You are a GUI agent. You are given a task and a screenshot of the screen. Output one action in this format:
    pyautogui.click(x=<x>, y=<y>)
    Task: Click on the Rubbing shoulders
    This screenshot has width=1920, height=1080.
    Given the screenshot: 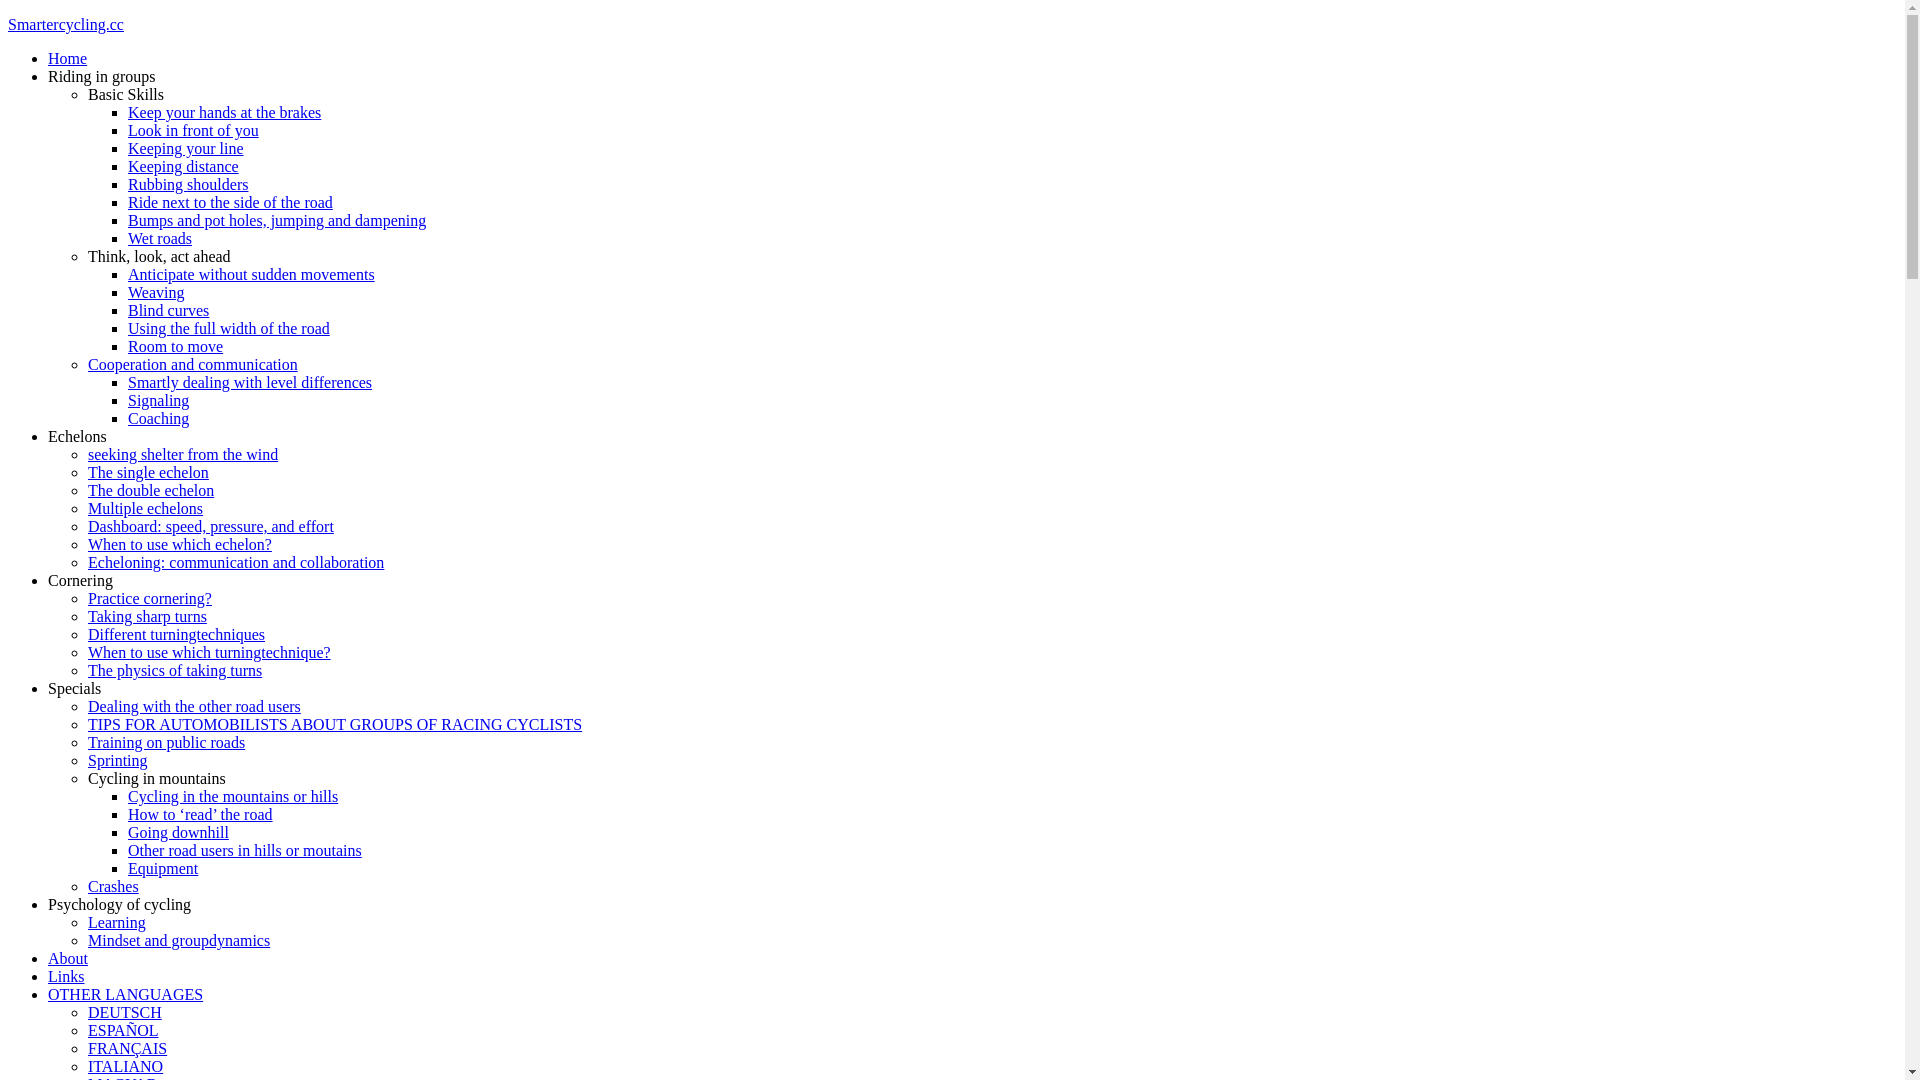 What is the action you would take?
    pyautogui.click(x=188, y=184)
    